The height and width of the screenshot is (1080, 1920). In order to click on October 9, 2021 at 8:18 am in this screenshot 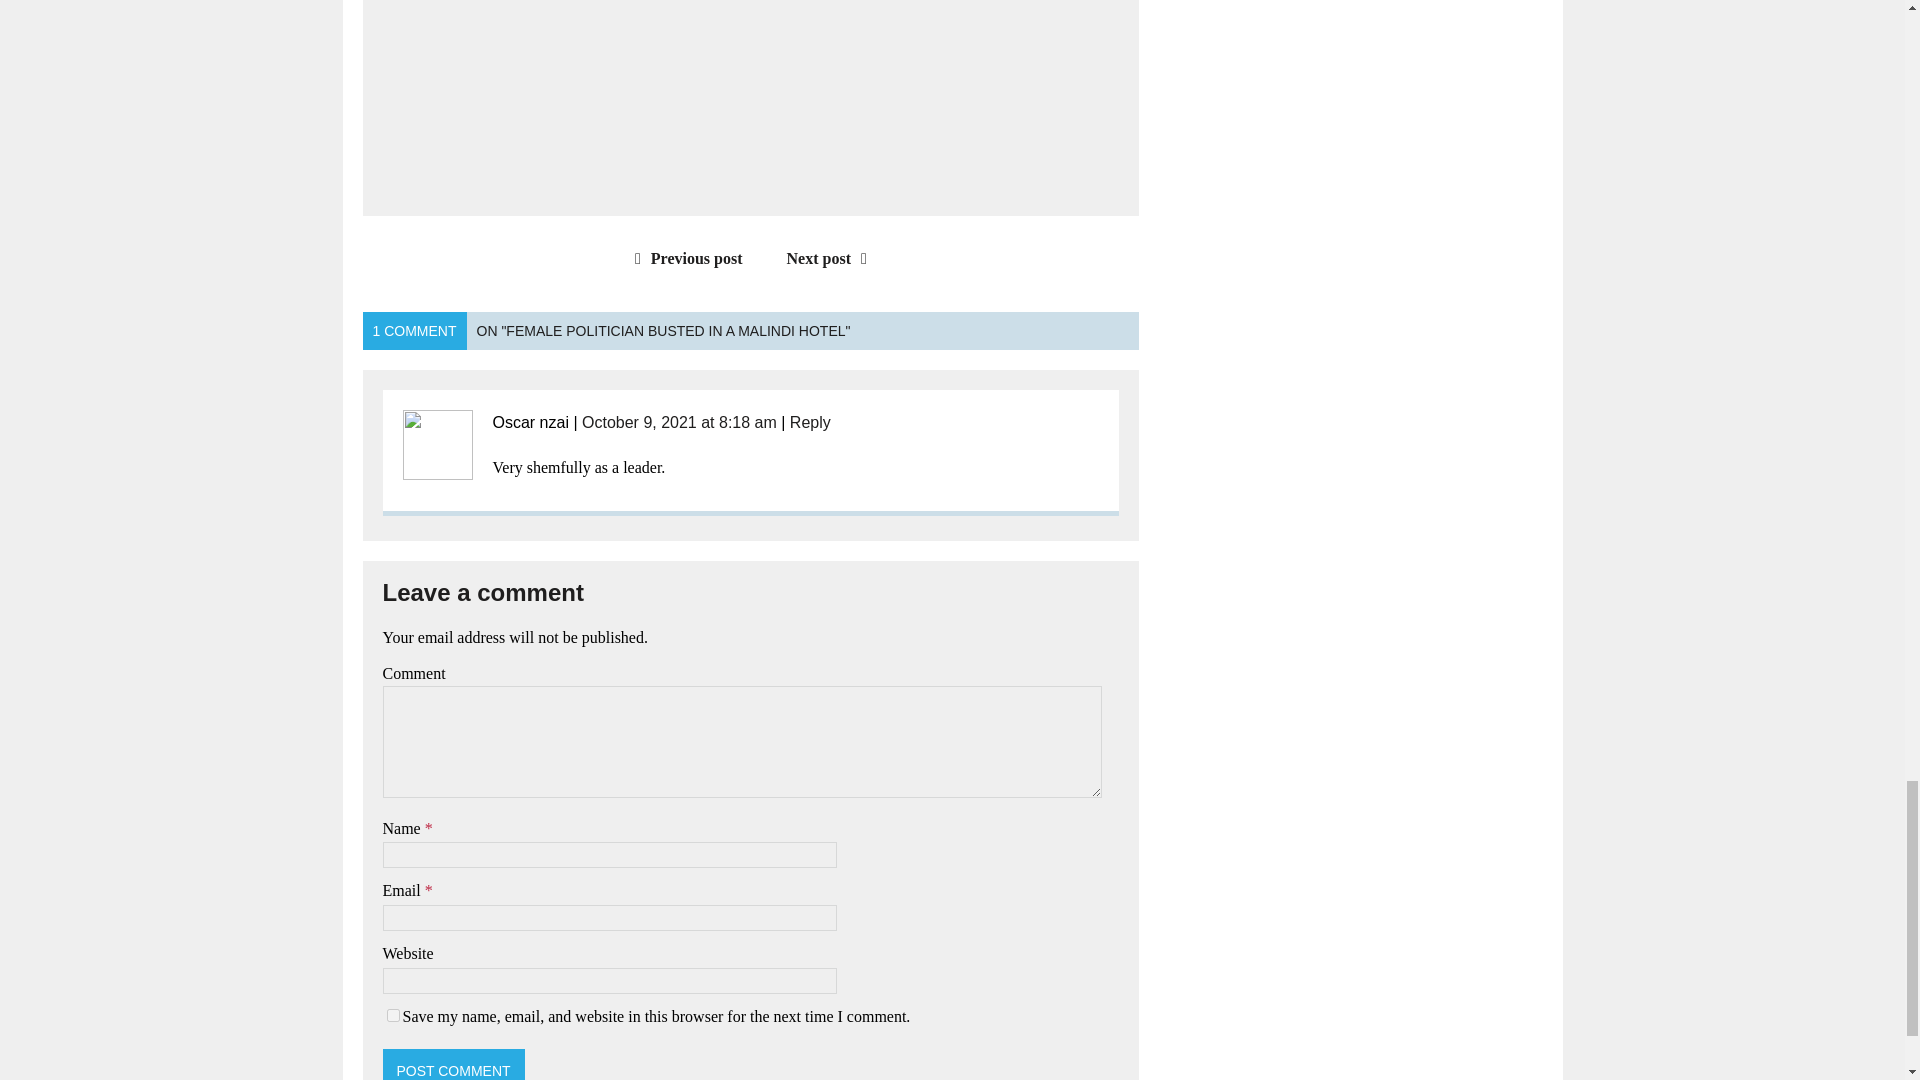, I will do `click(679, 422)`.